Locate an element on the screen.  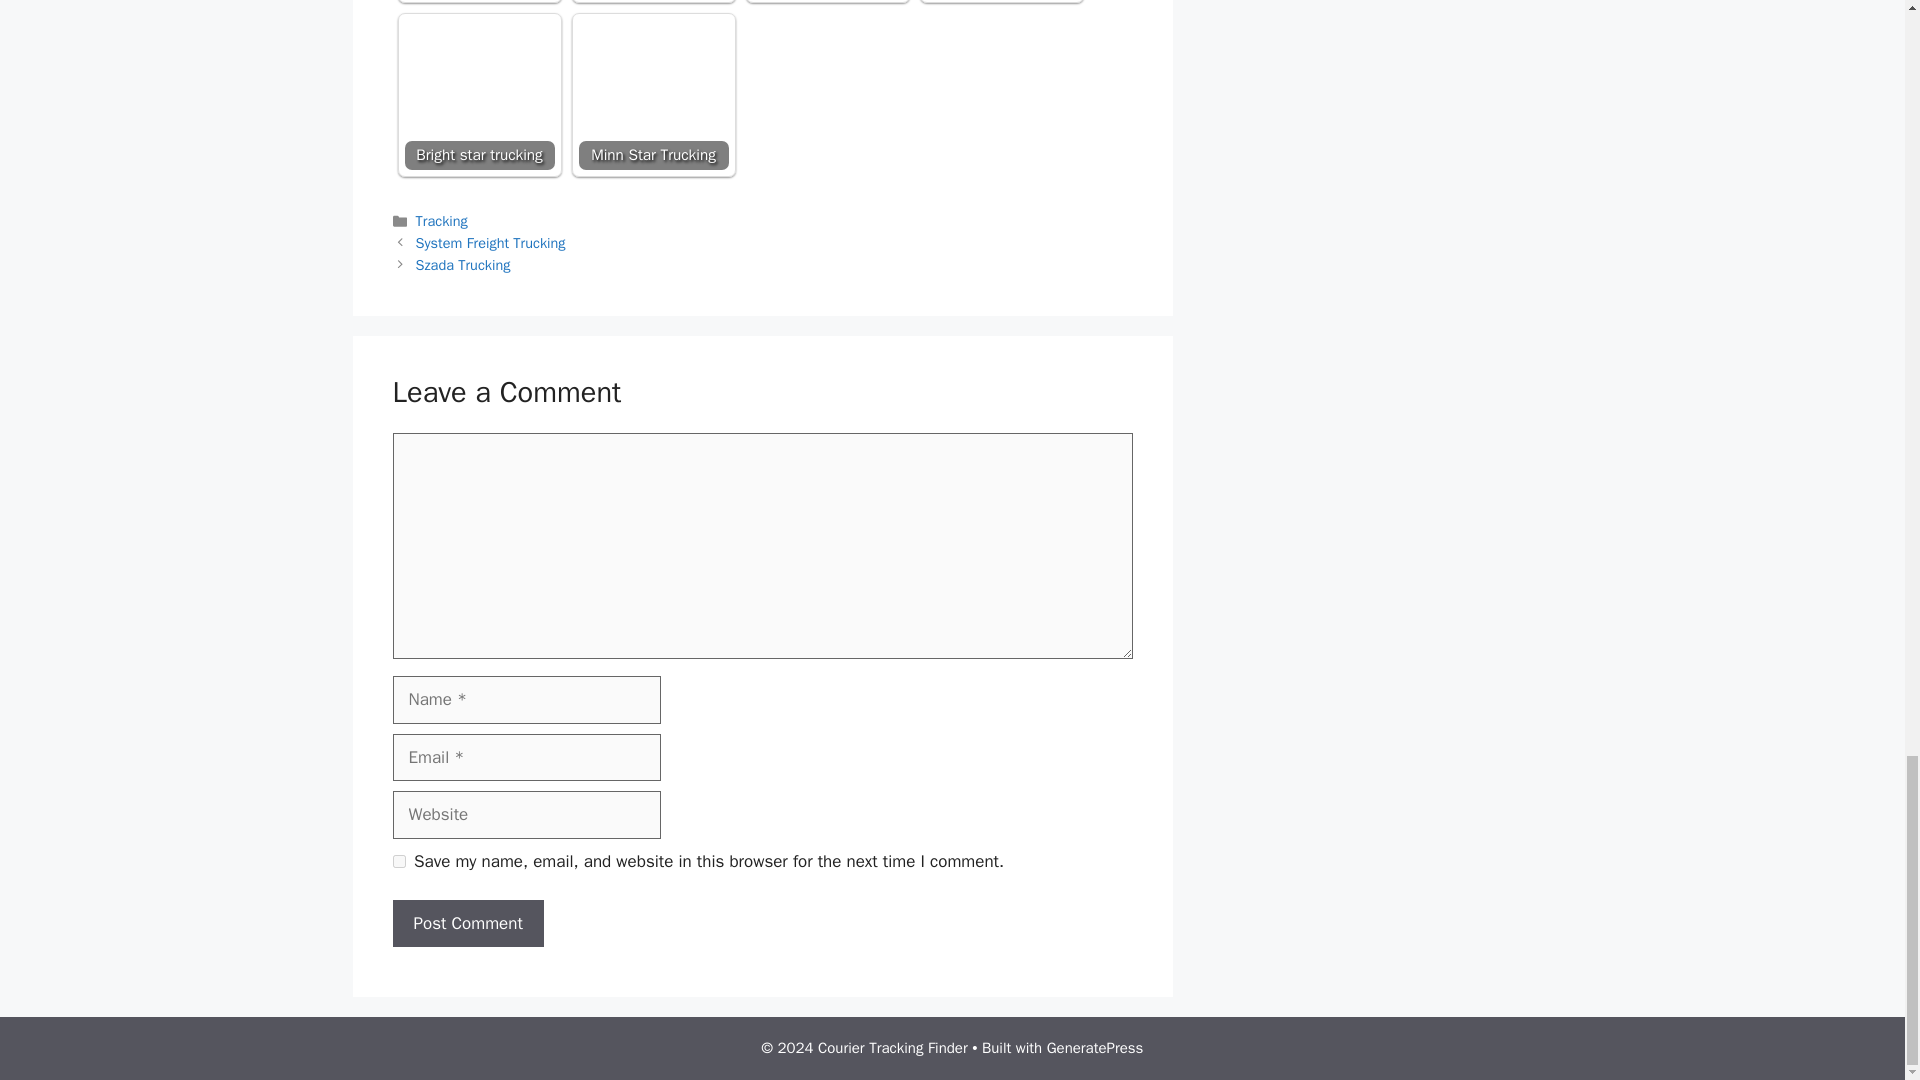
Tracking is located at coordinates (442, 220).